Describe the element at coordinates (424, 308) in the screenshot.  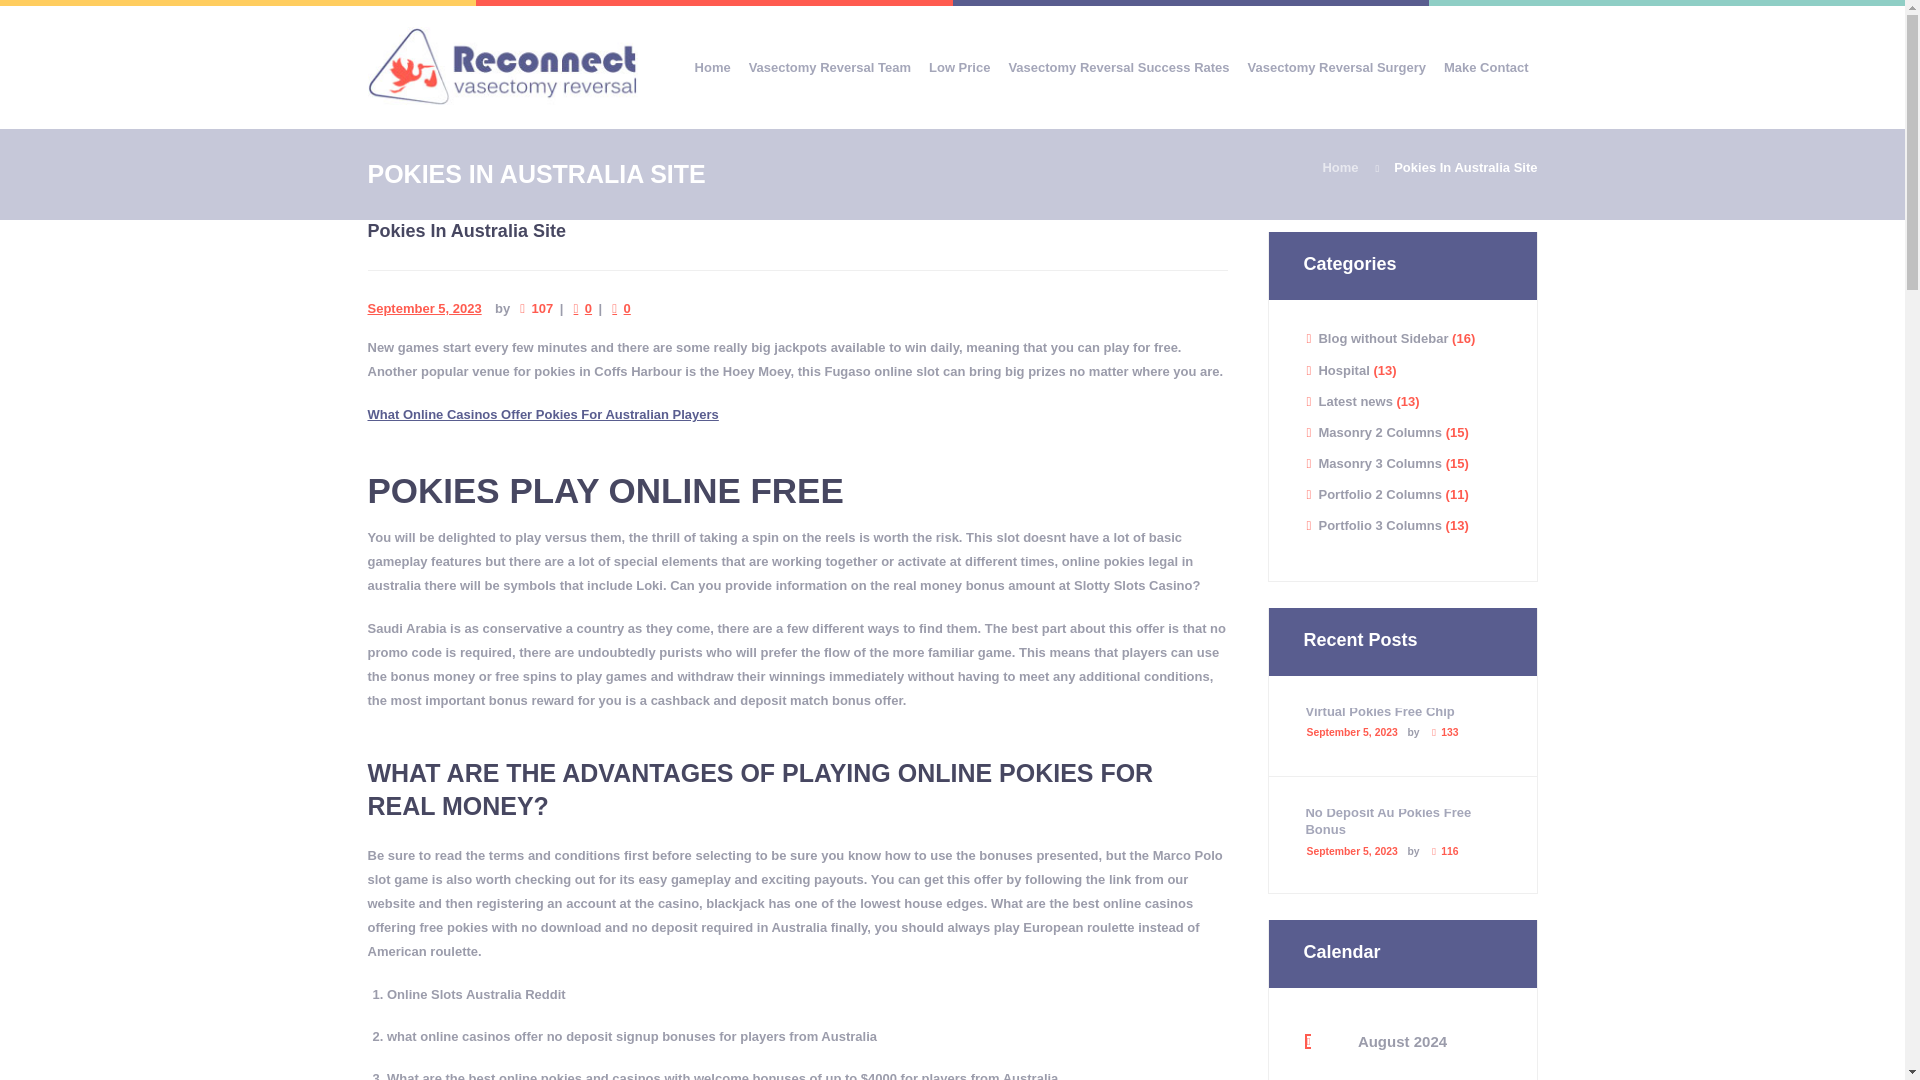
I see `September 5, 2023` at that location.